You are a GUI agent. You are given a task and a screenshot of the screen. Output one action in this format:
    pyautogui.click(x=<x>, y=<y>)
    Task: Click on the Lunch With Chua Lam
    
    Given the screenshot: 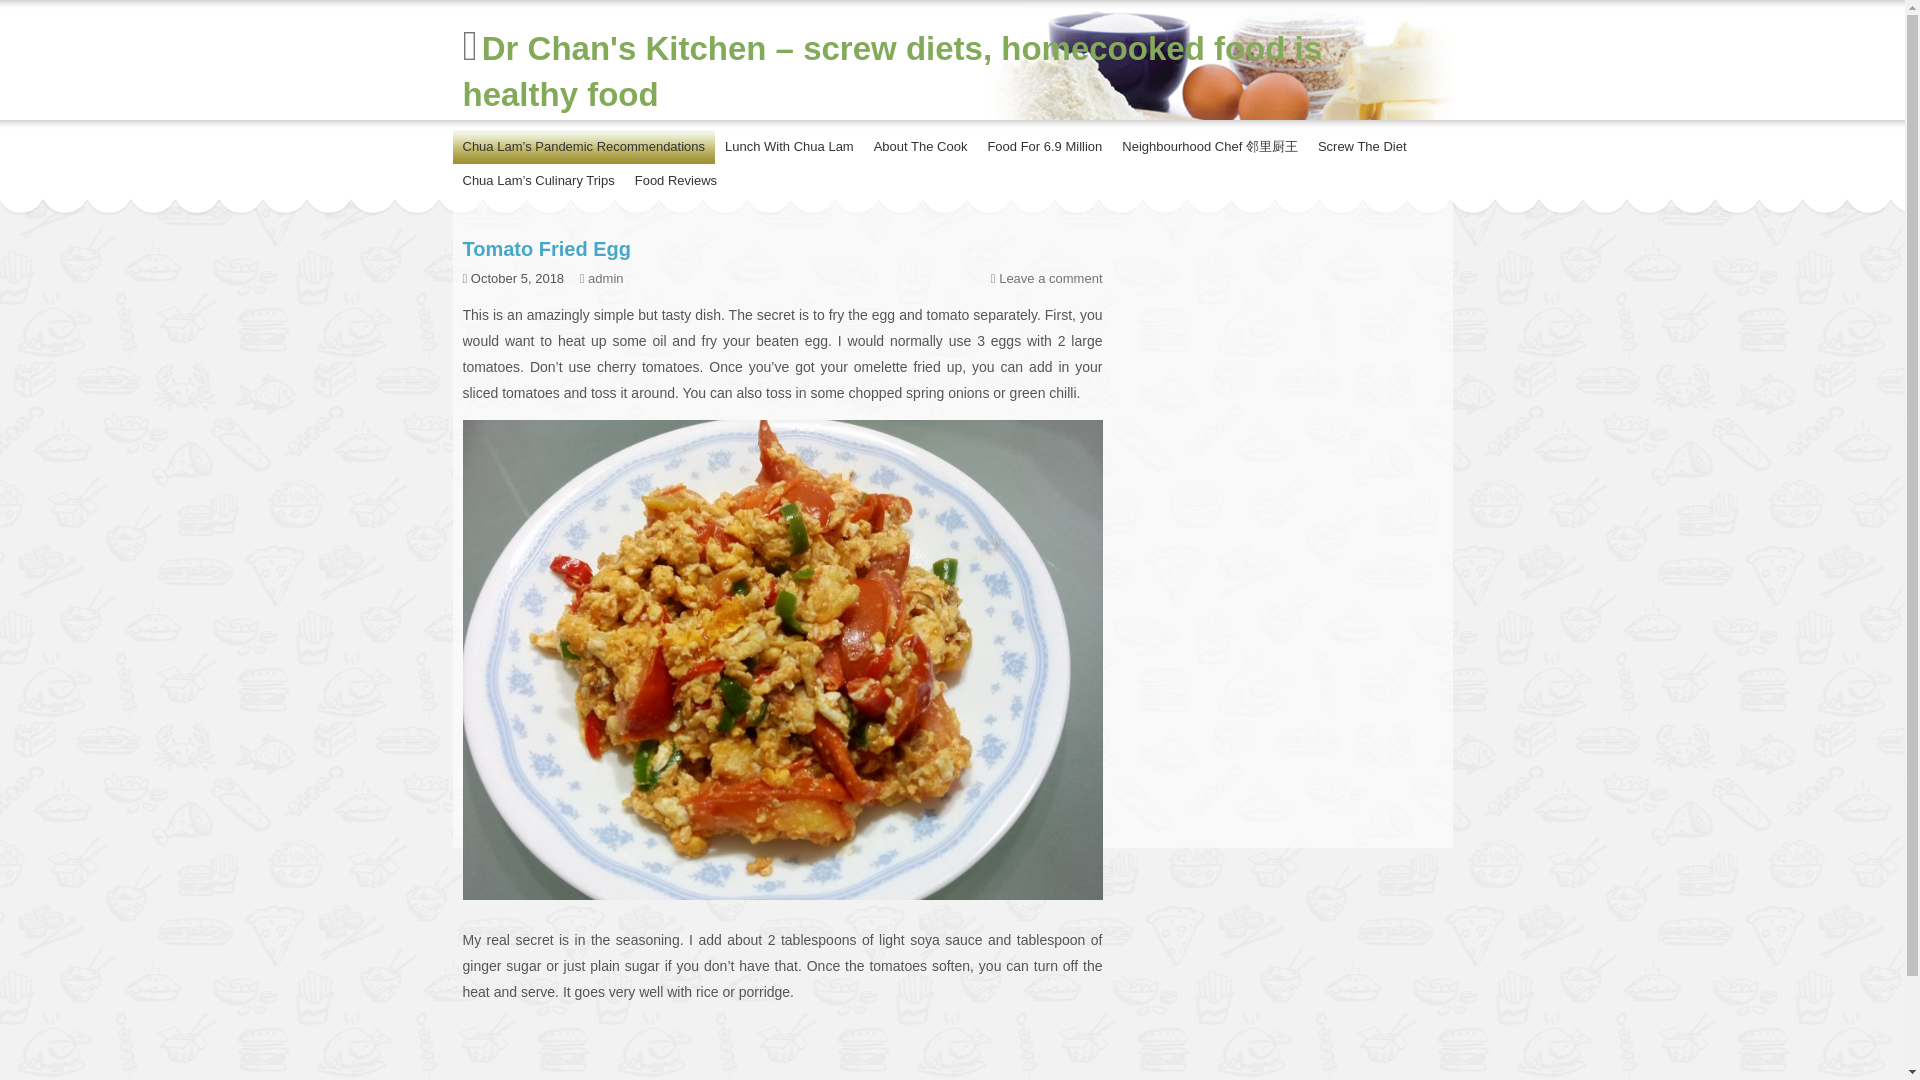 What is the action you would take?
    pyautogui.click(x=789, y=146)
    